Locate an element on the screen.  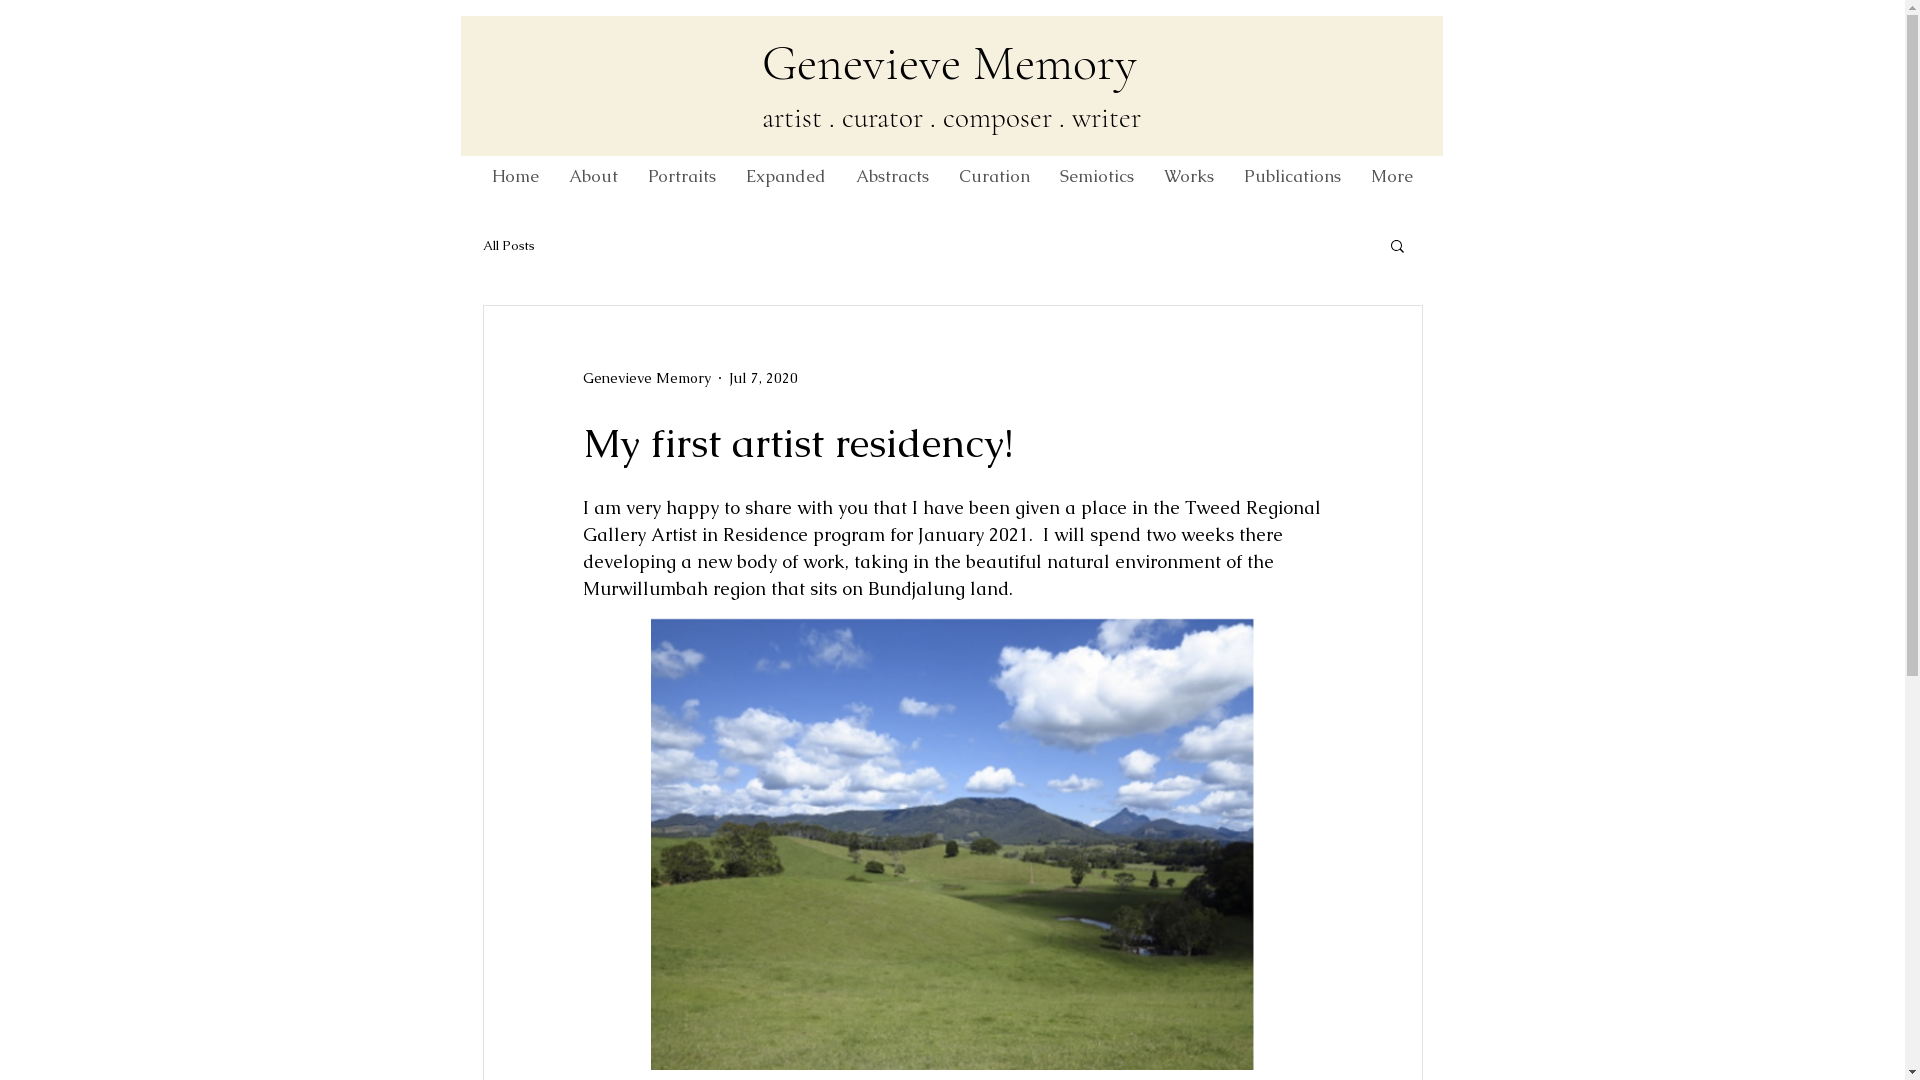
All Posts is located at coordinates (508, 244).